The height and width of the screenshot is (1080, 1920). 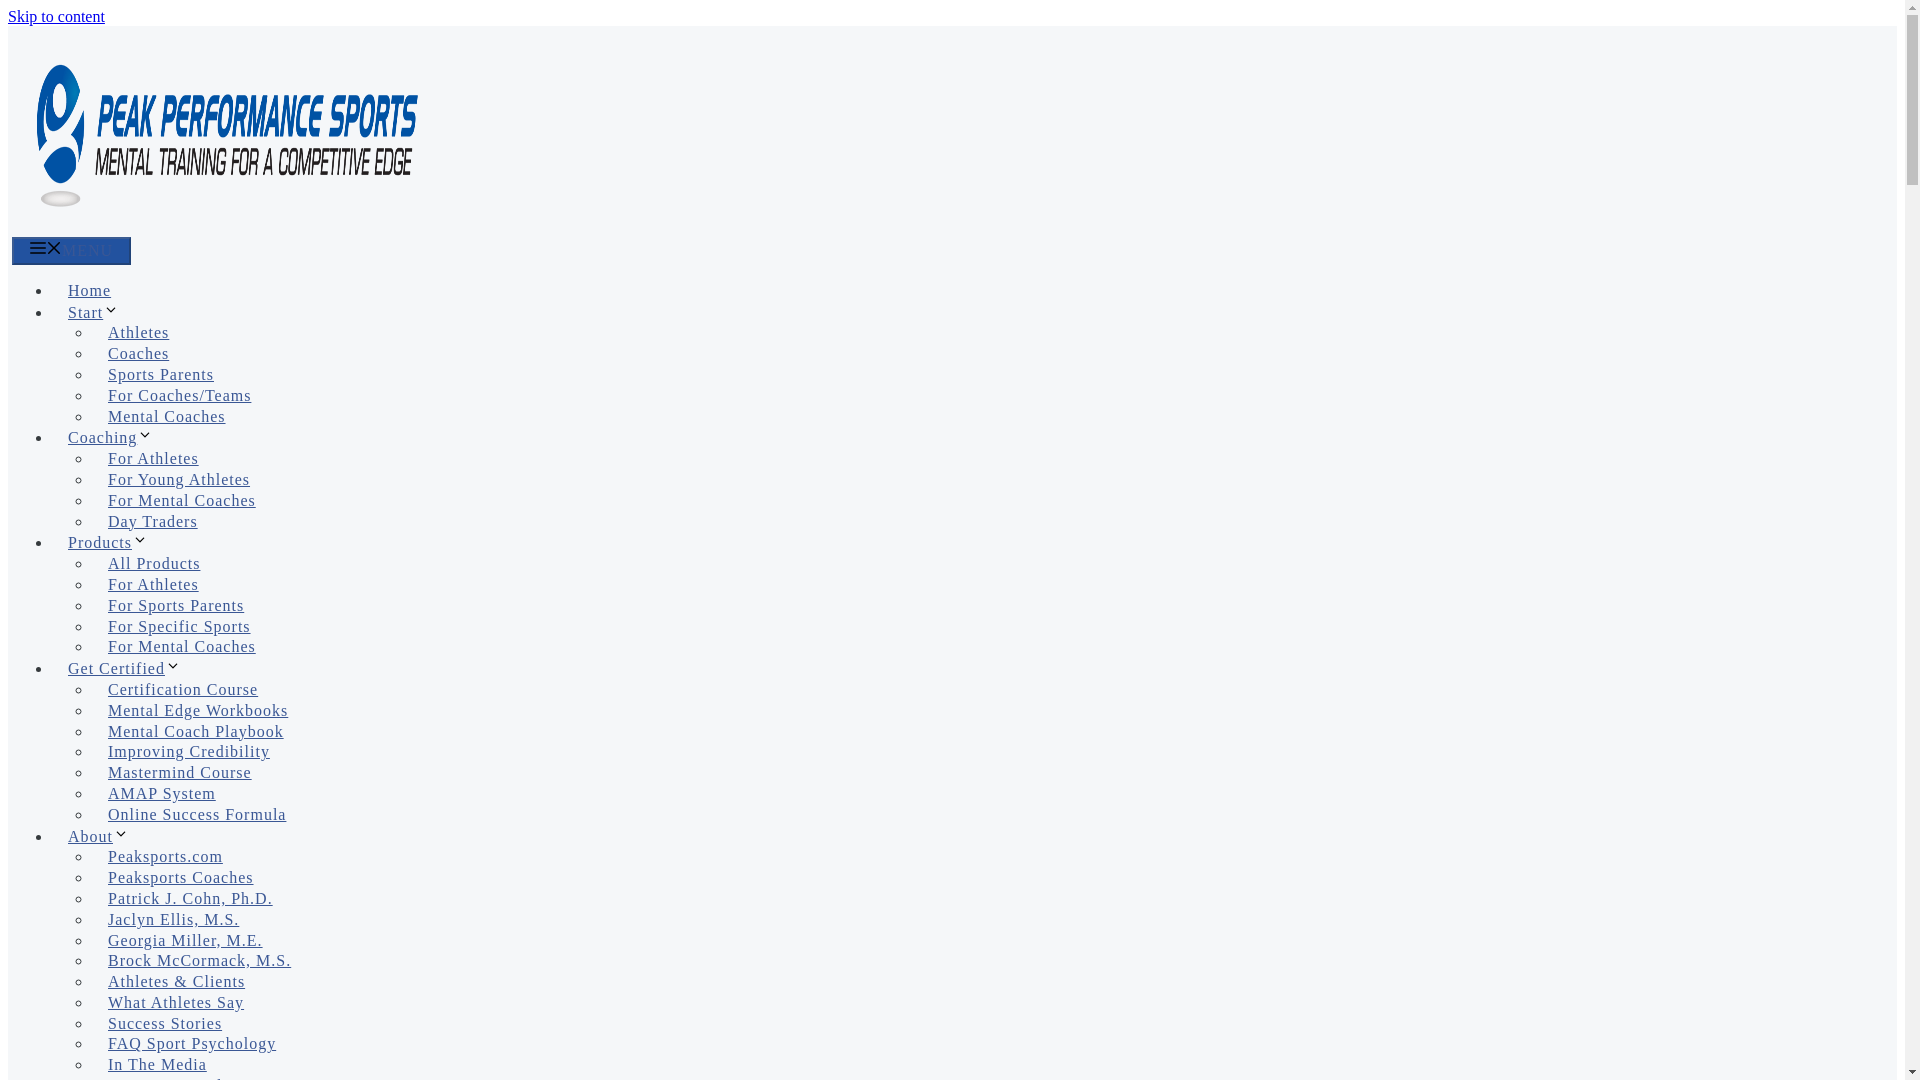 I want to click on Patrick J. Cohn, Ph.D., so click(x=190, y=898).